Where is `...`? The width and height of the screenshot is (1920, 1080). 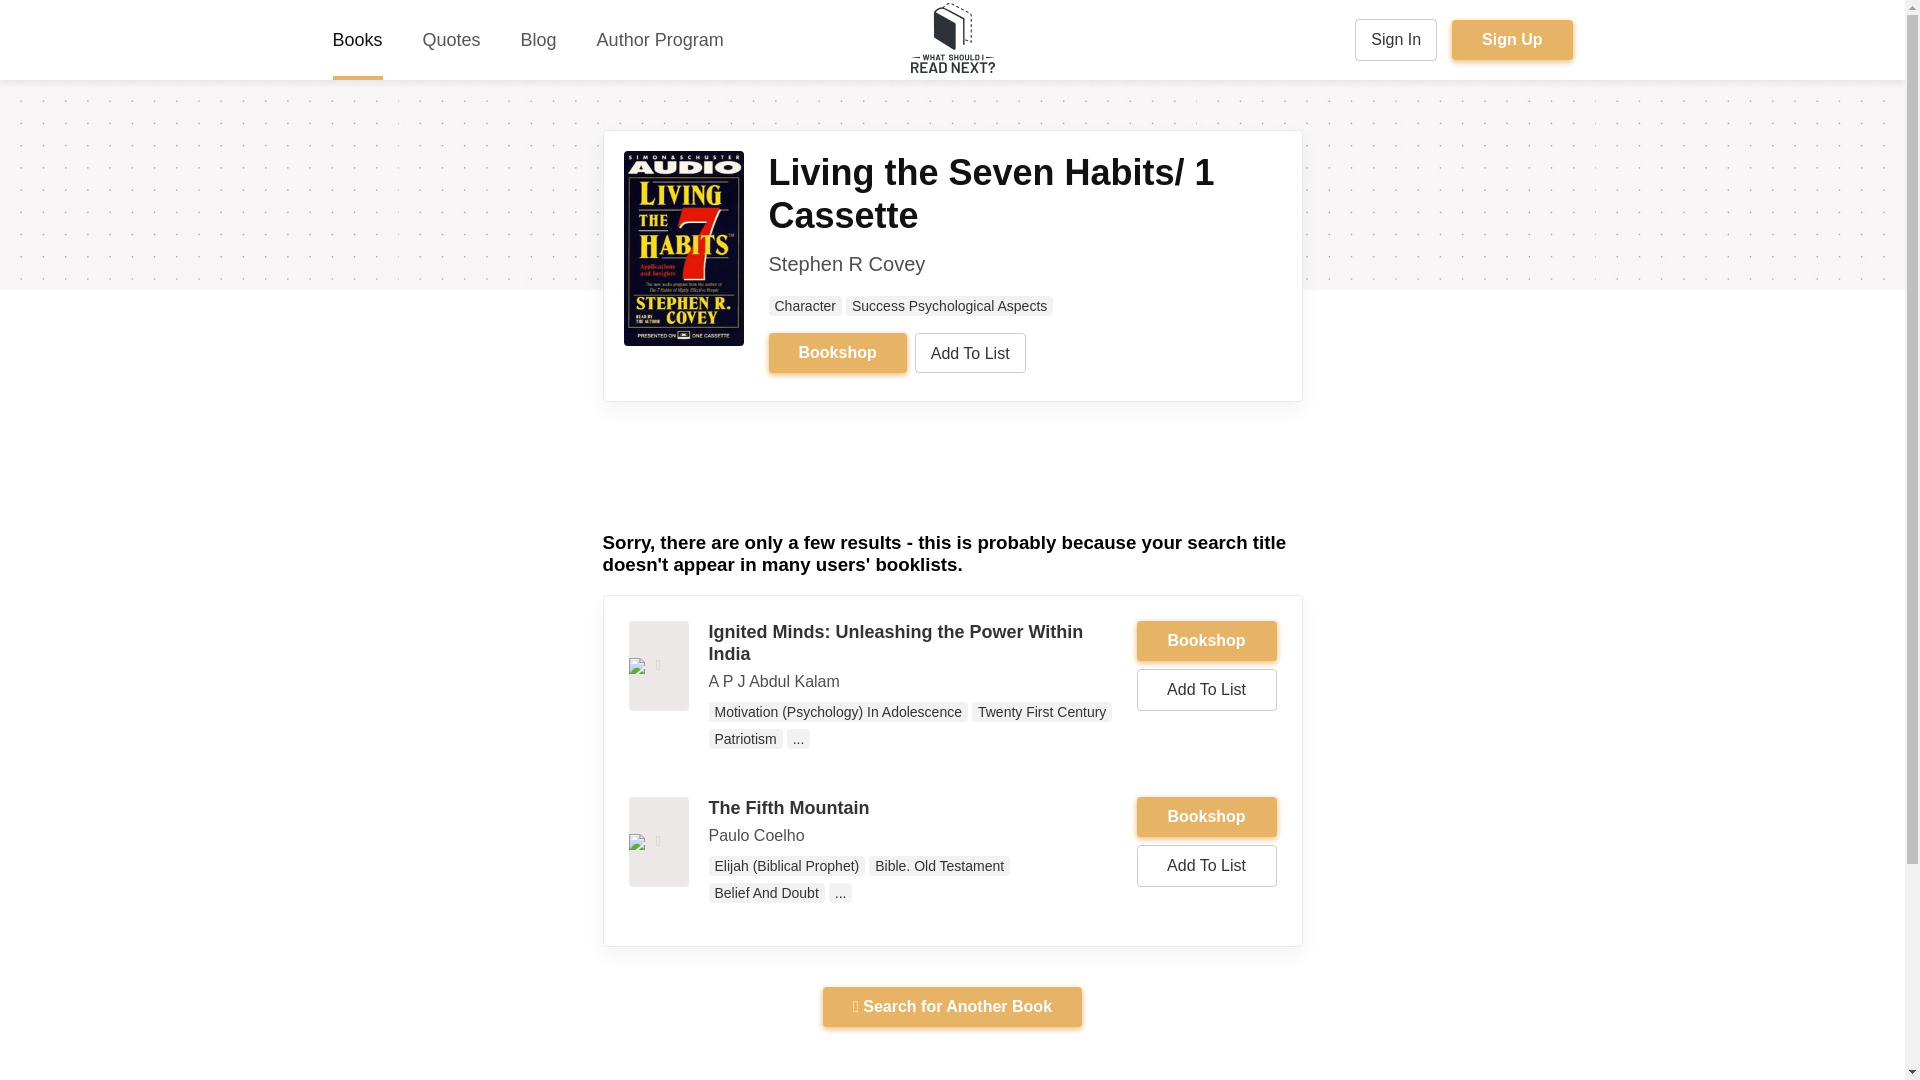
... is located at coordinates (840, 892).